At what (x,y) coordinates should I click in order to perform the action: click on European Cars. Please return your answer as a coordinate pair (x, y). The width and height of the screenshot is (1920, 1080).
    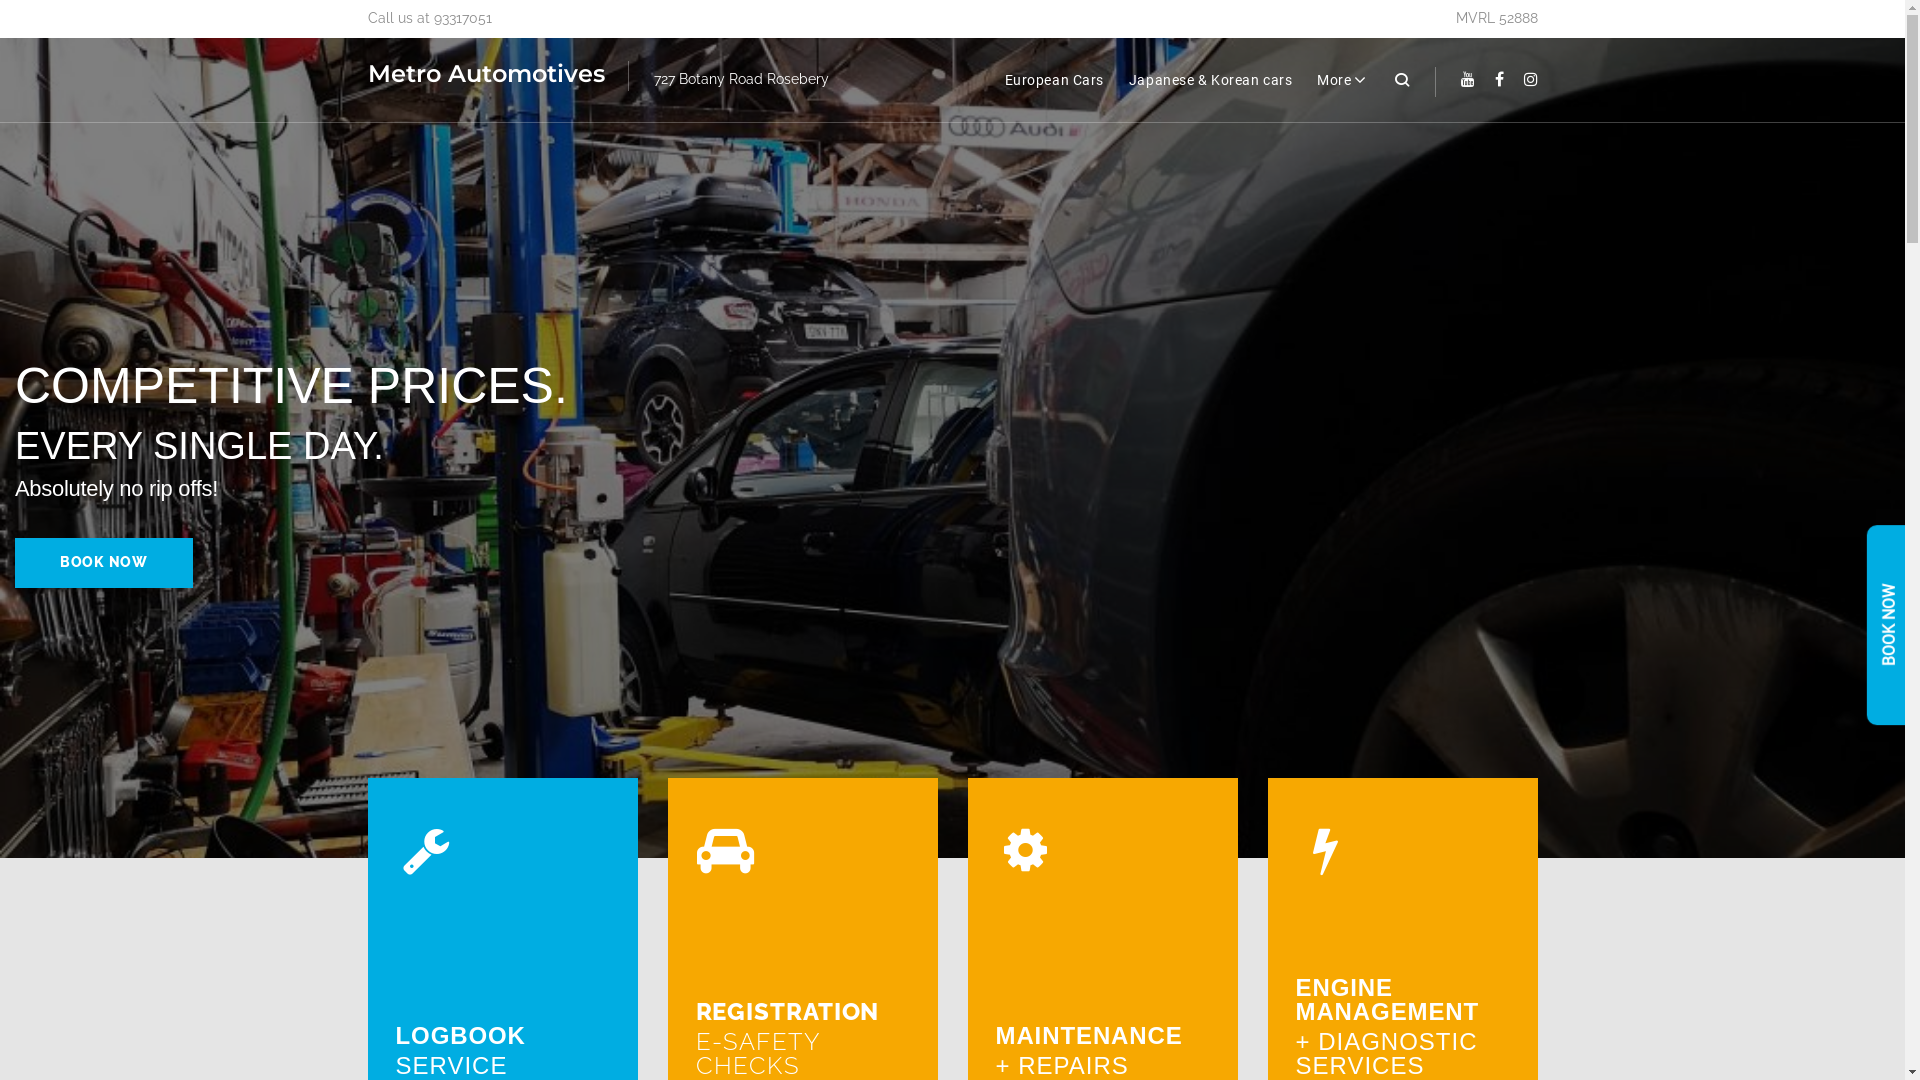
    Looking at the image, I should click on (1054, 80).